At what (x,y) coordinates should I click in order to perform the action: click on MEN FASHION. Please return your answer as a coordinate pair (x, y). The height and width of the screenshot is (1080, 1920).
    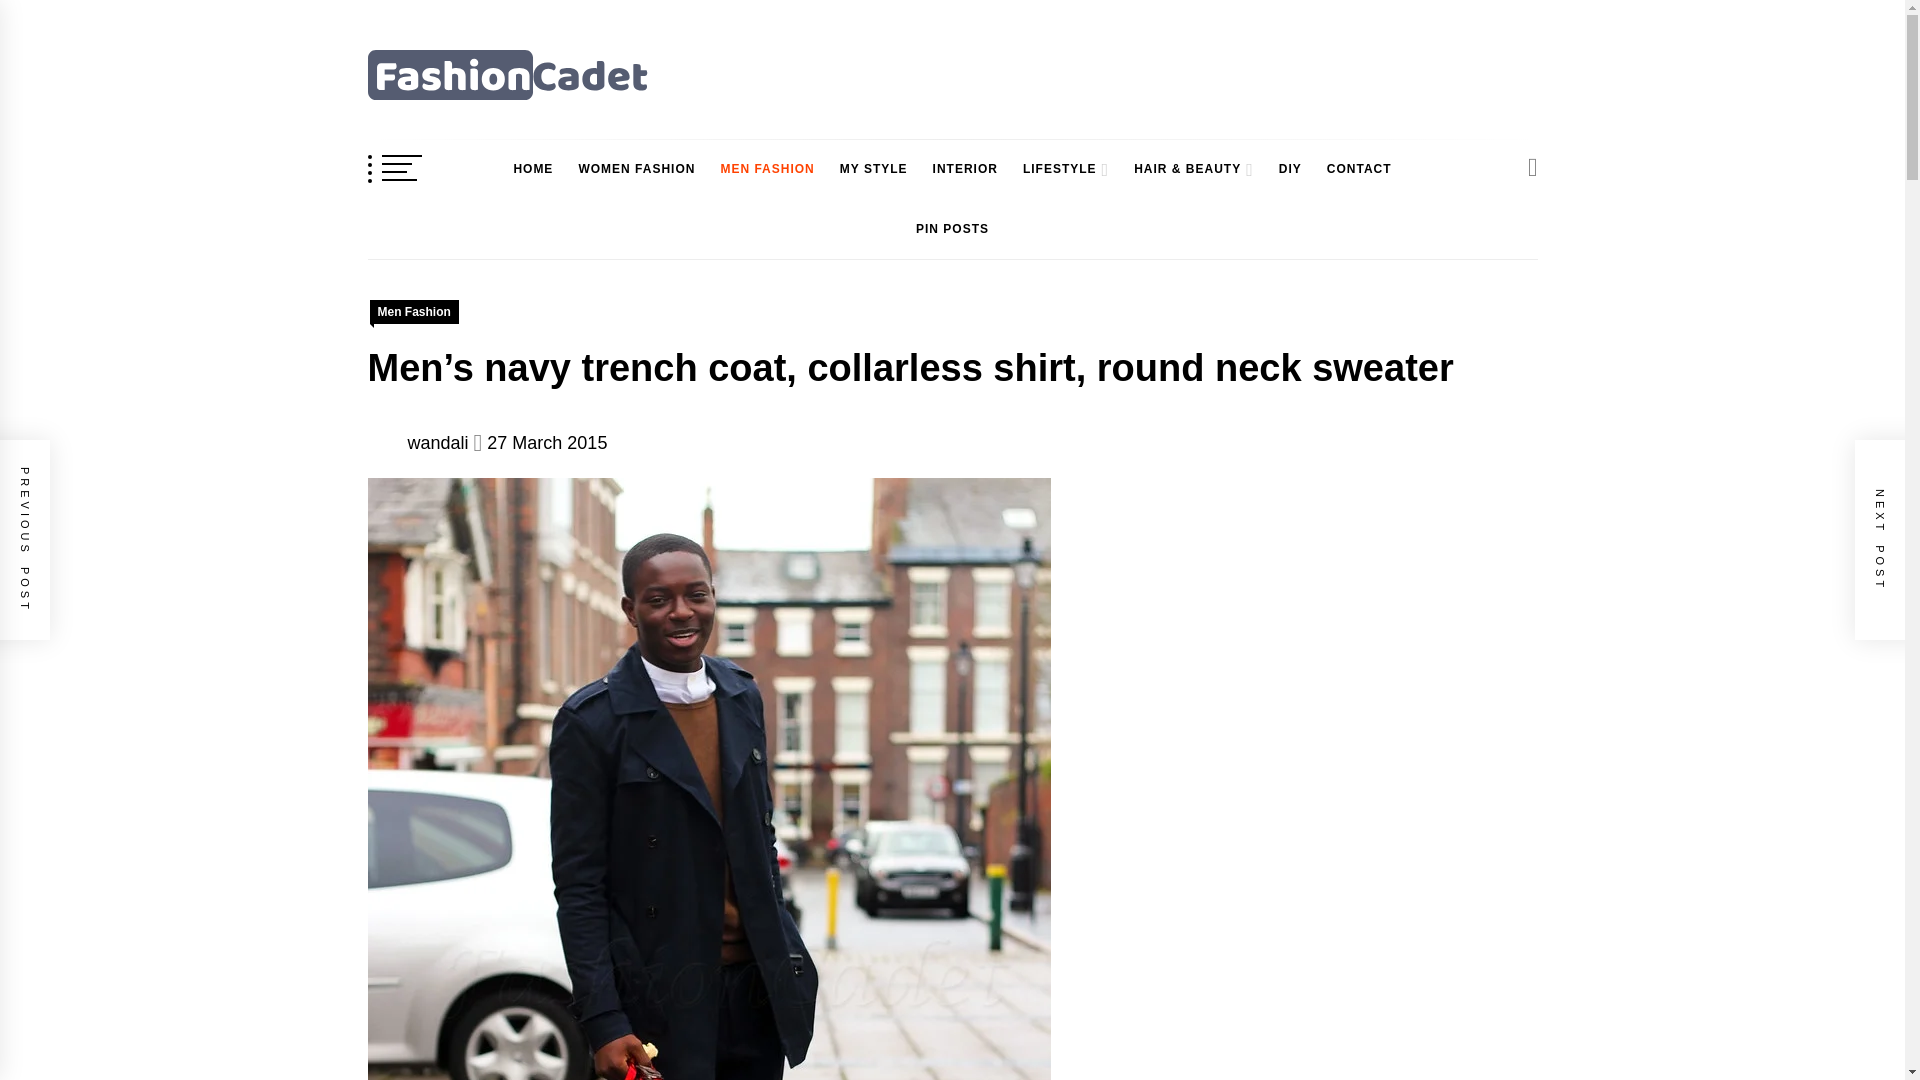
    Looking at the image, I should click on (766, 169).